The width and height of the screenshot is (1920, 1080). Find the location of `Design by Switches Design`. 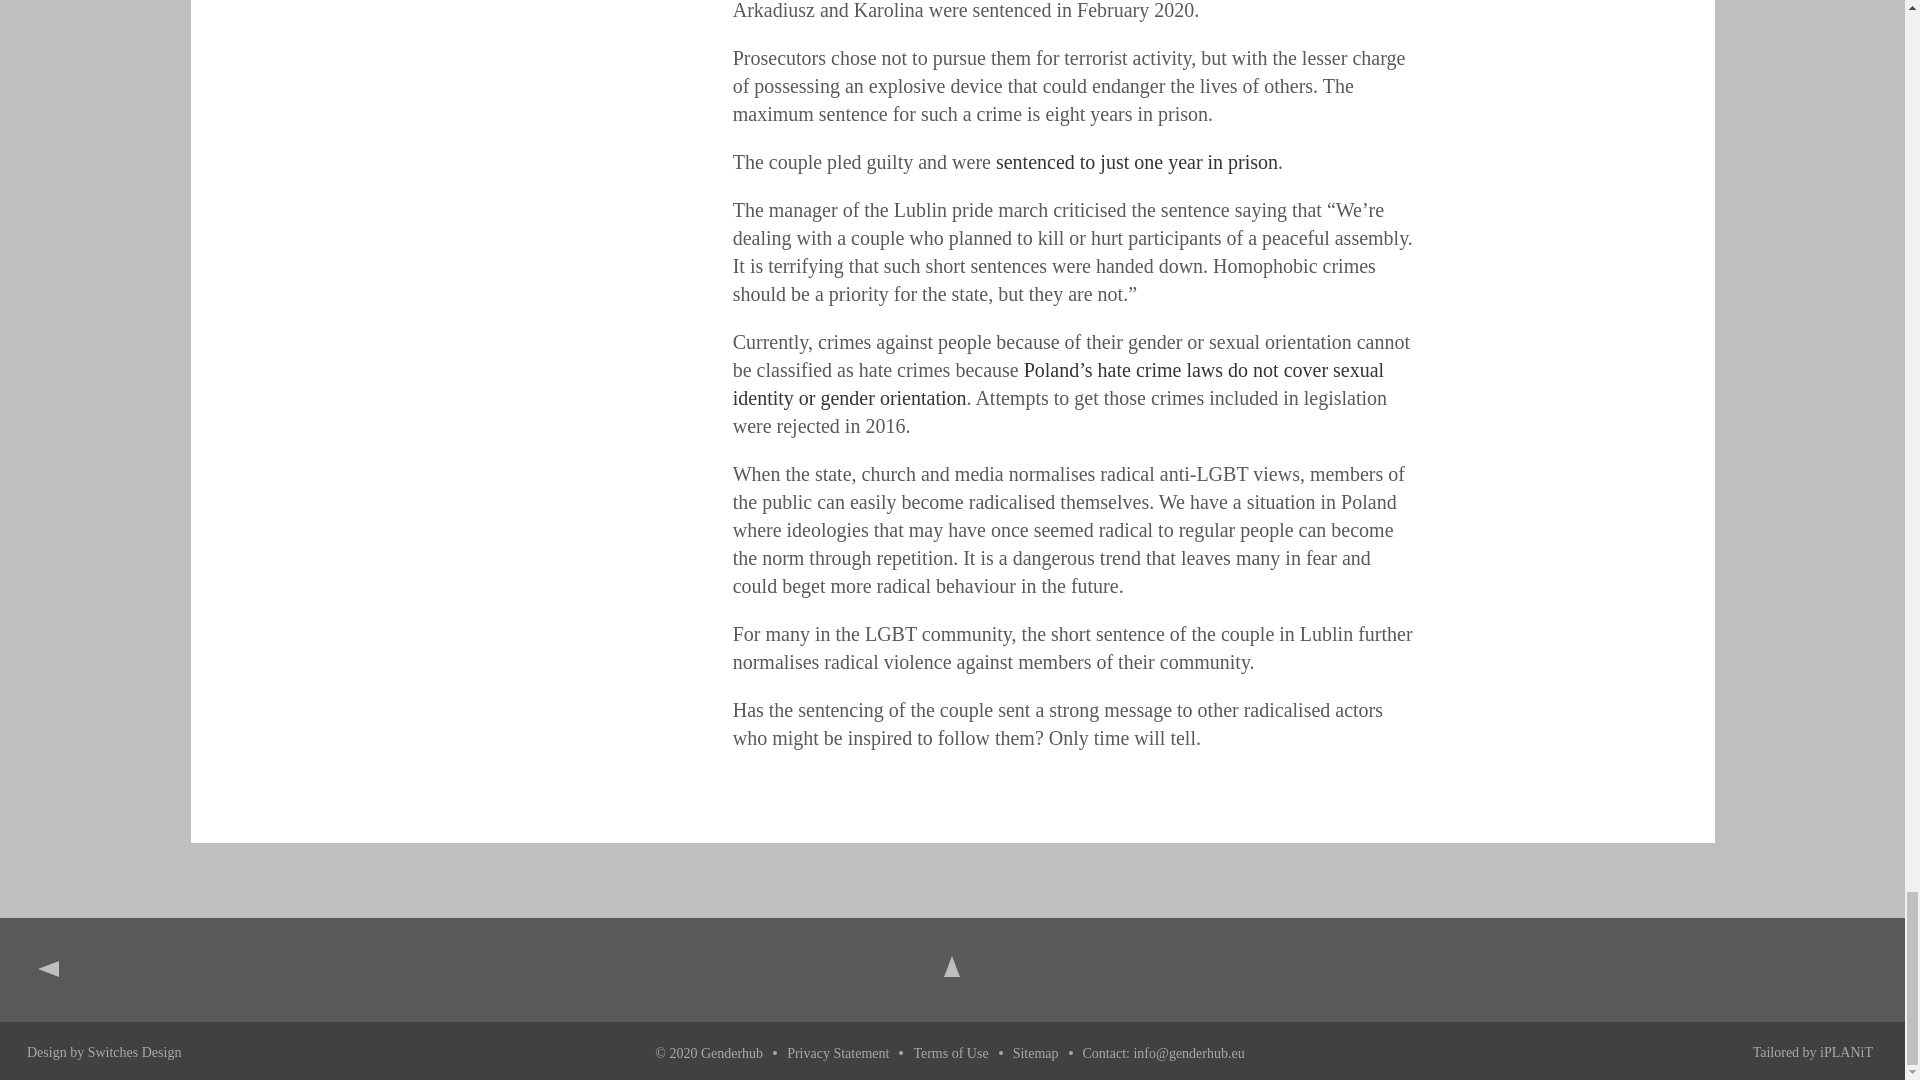

Design by Switches Design is located at coordinates (103, 1052).